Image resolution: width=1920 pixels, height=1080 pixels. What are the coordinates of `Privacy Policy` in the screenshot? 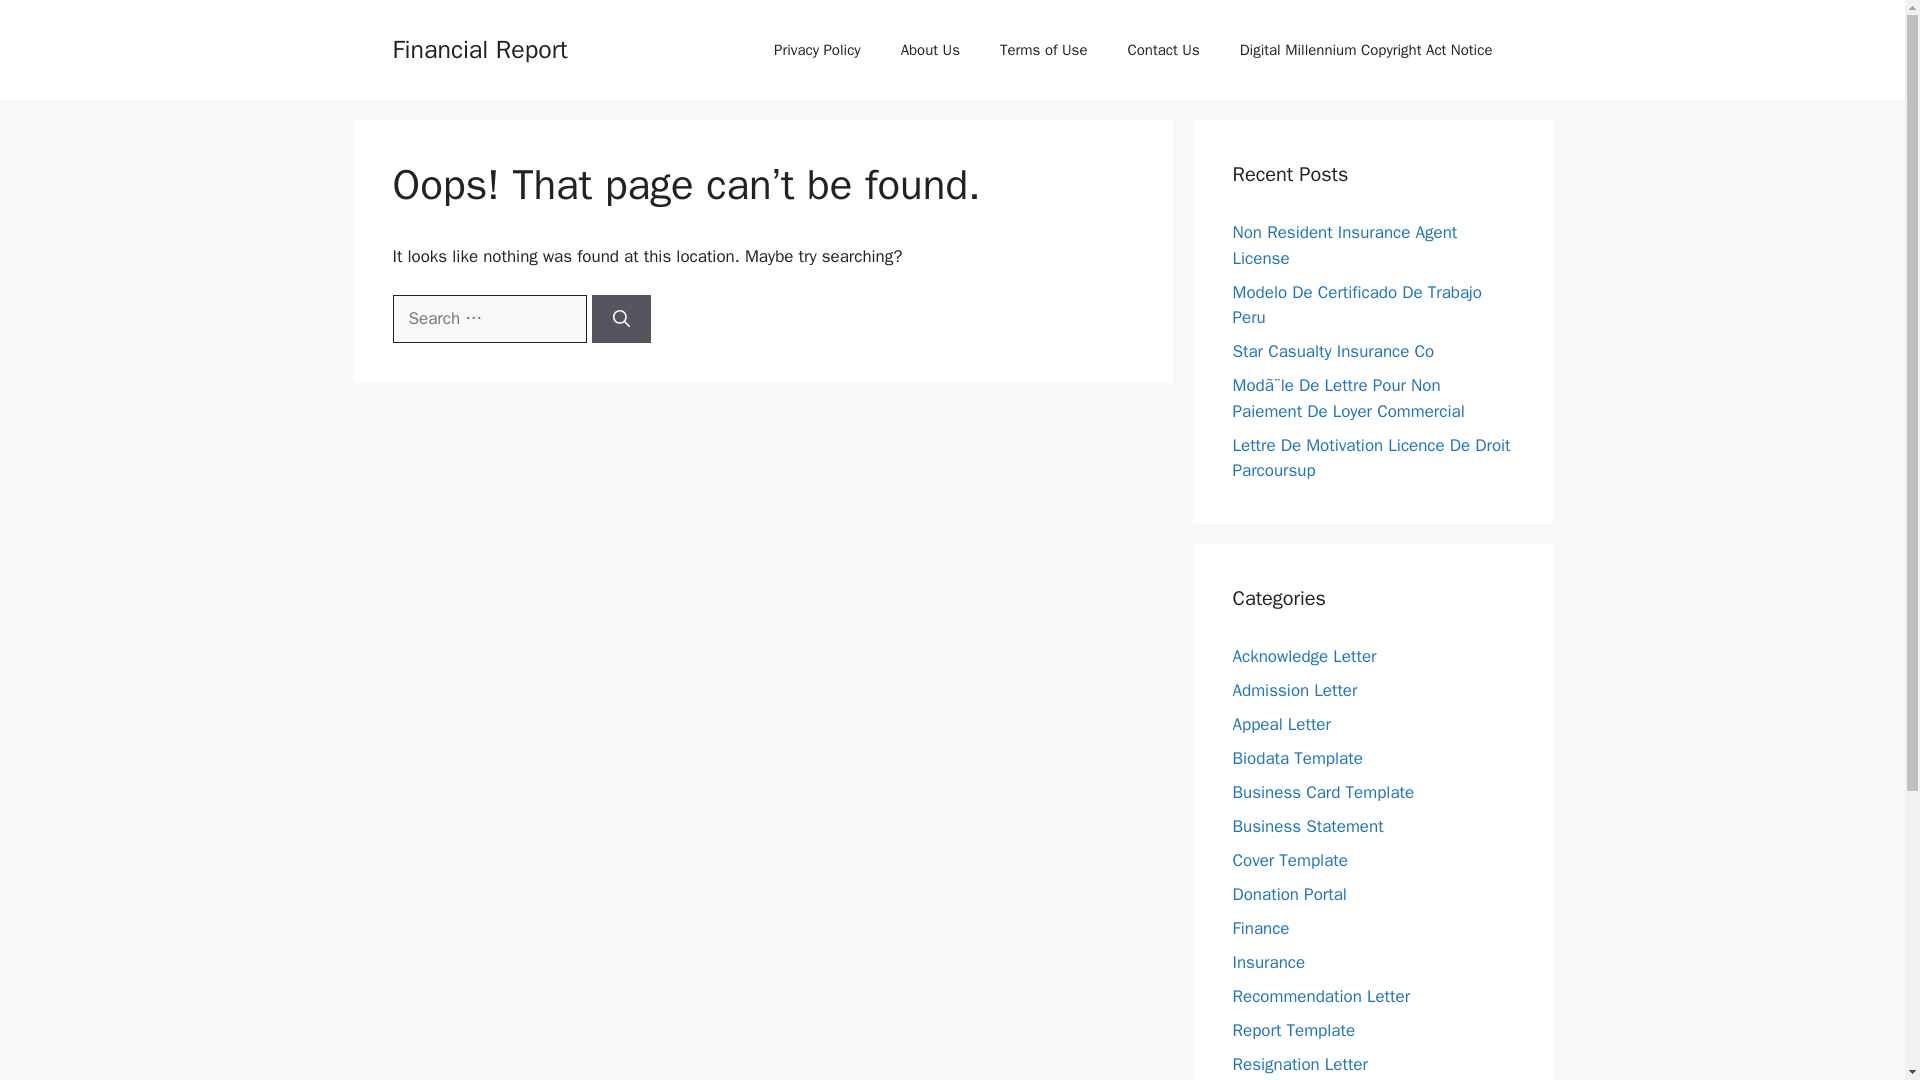 It's located at (818, 50).